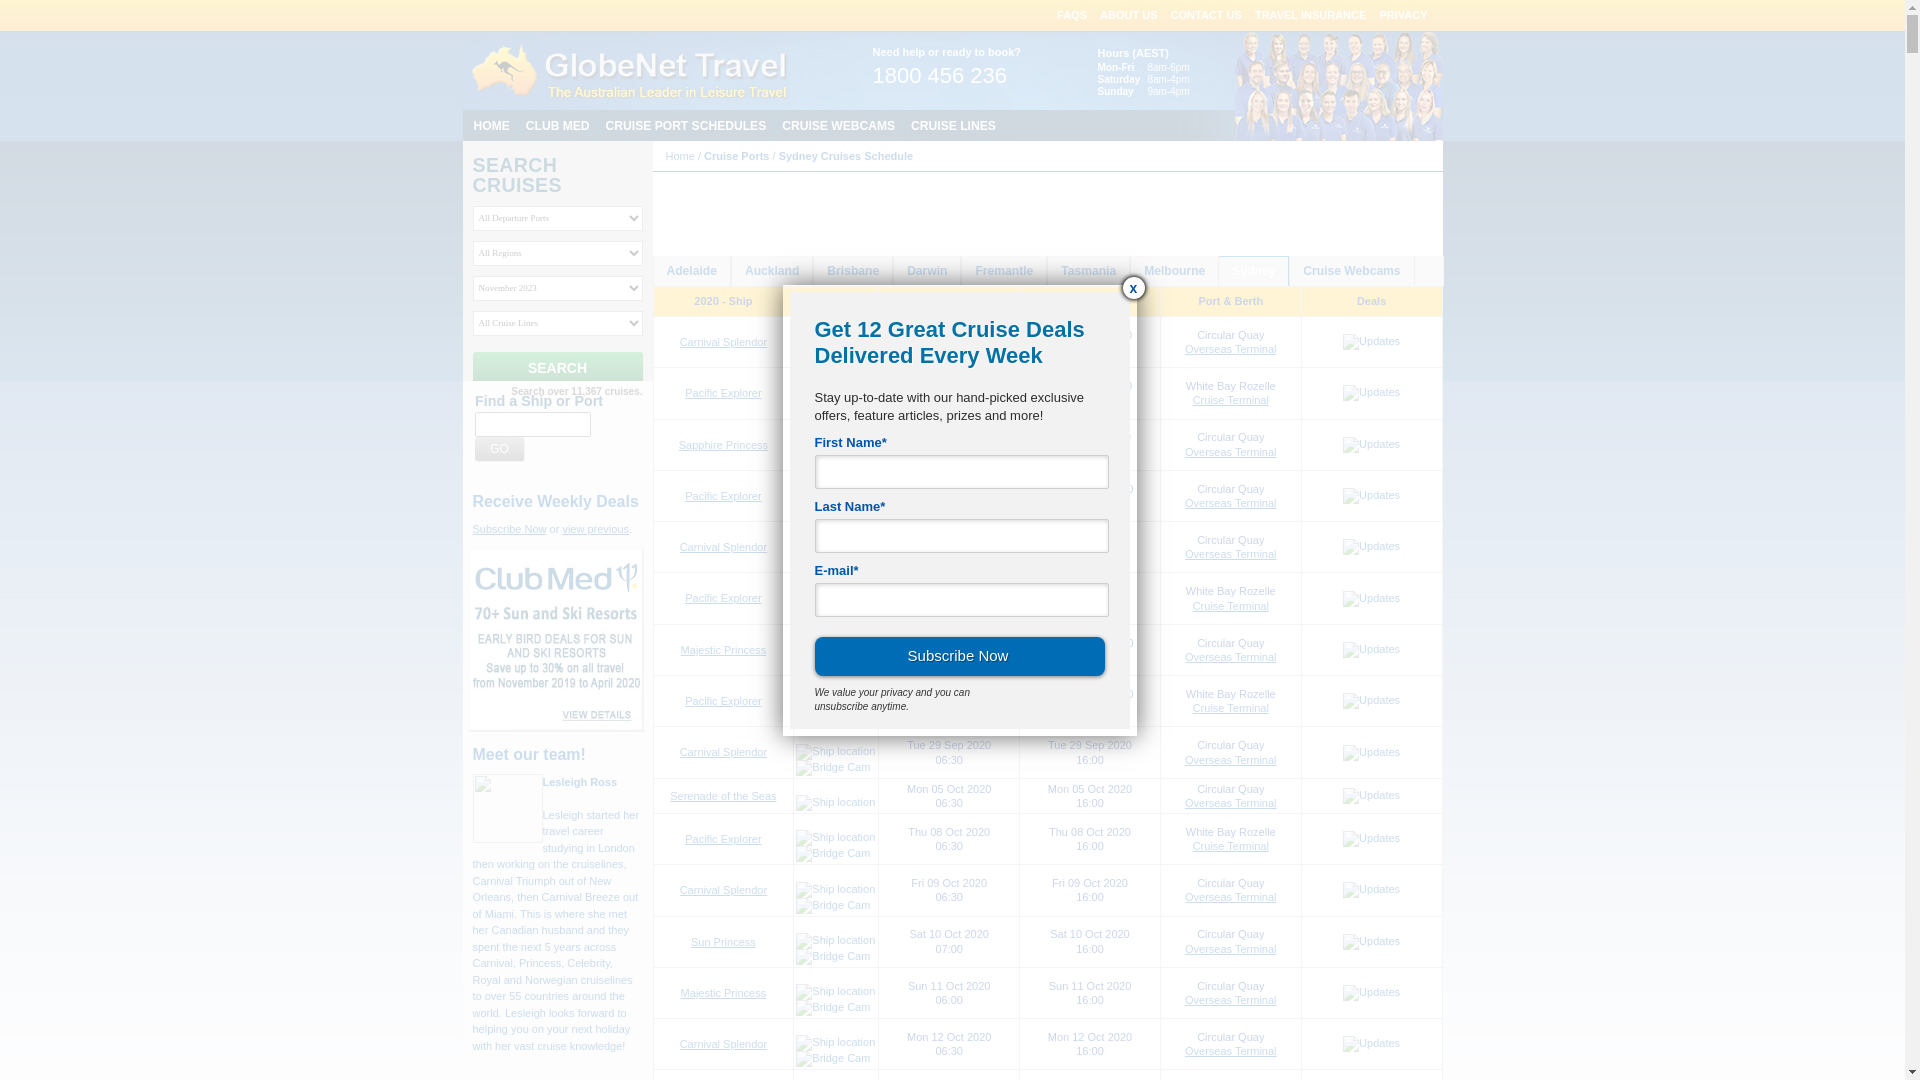 This screenshot has height=1080, width=1920. What do you see at coordinates (1372, 942) in the screenshot?
I see `Updates` at bounding box center [1372, 942].